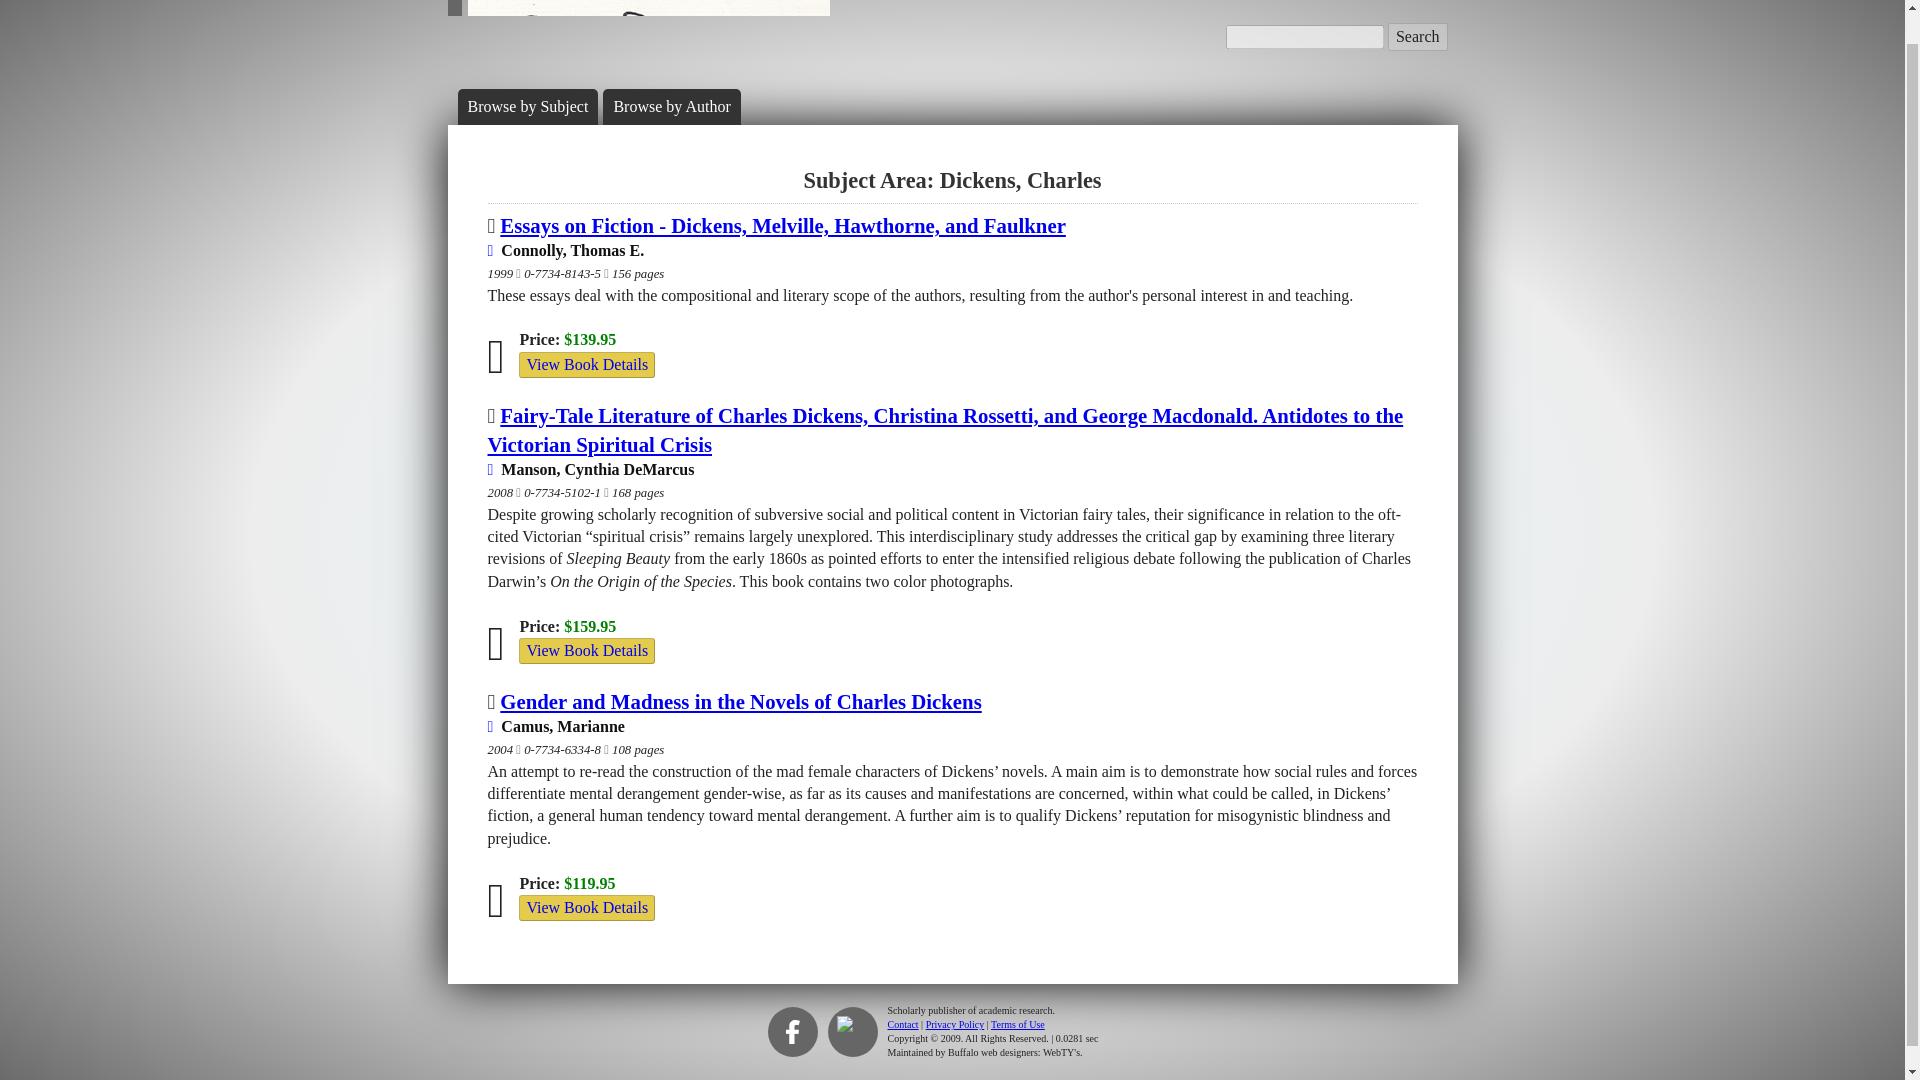  What do you see at coordinates (740, 701) in the screenshot?
I see `Gender and Madness in the Novels of Charles Dickens` at bounding box center [740, 701].